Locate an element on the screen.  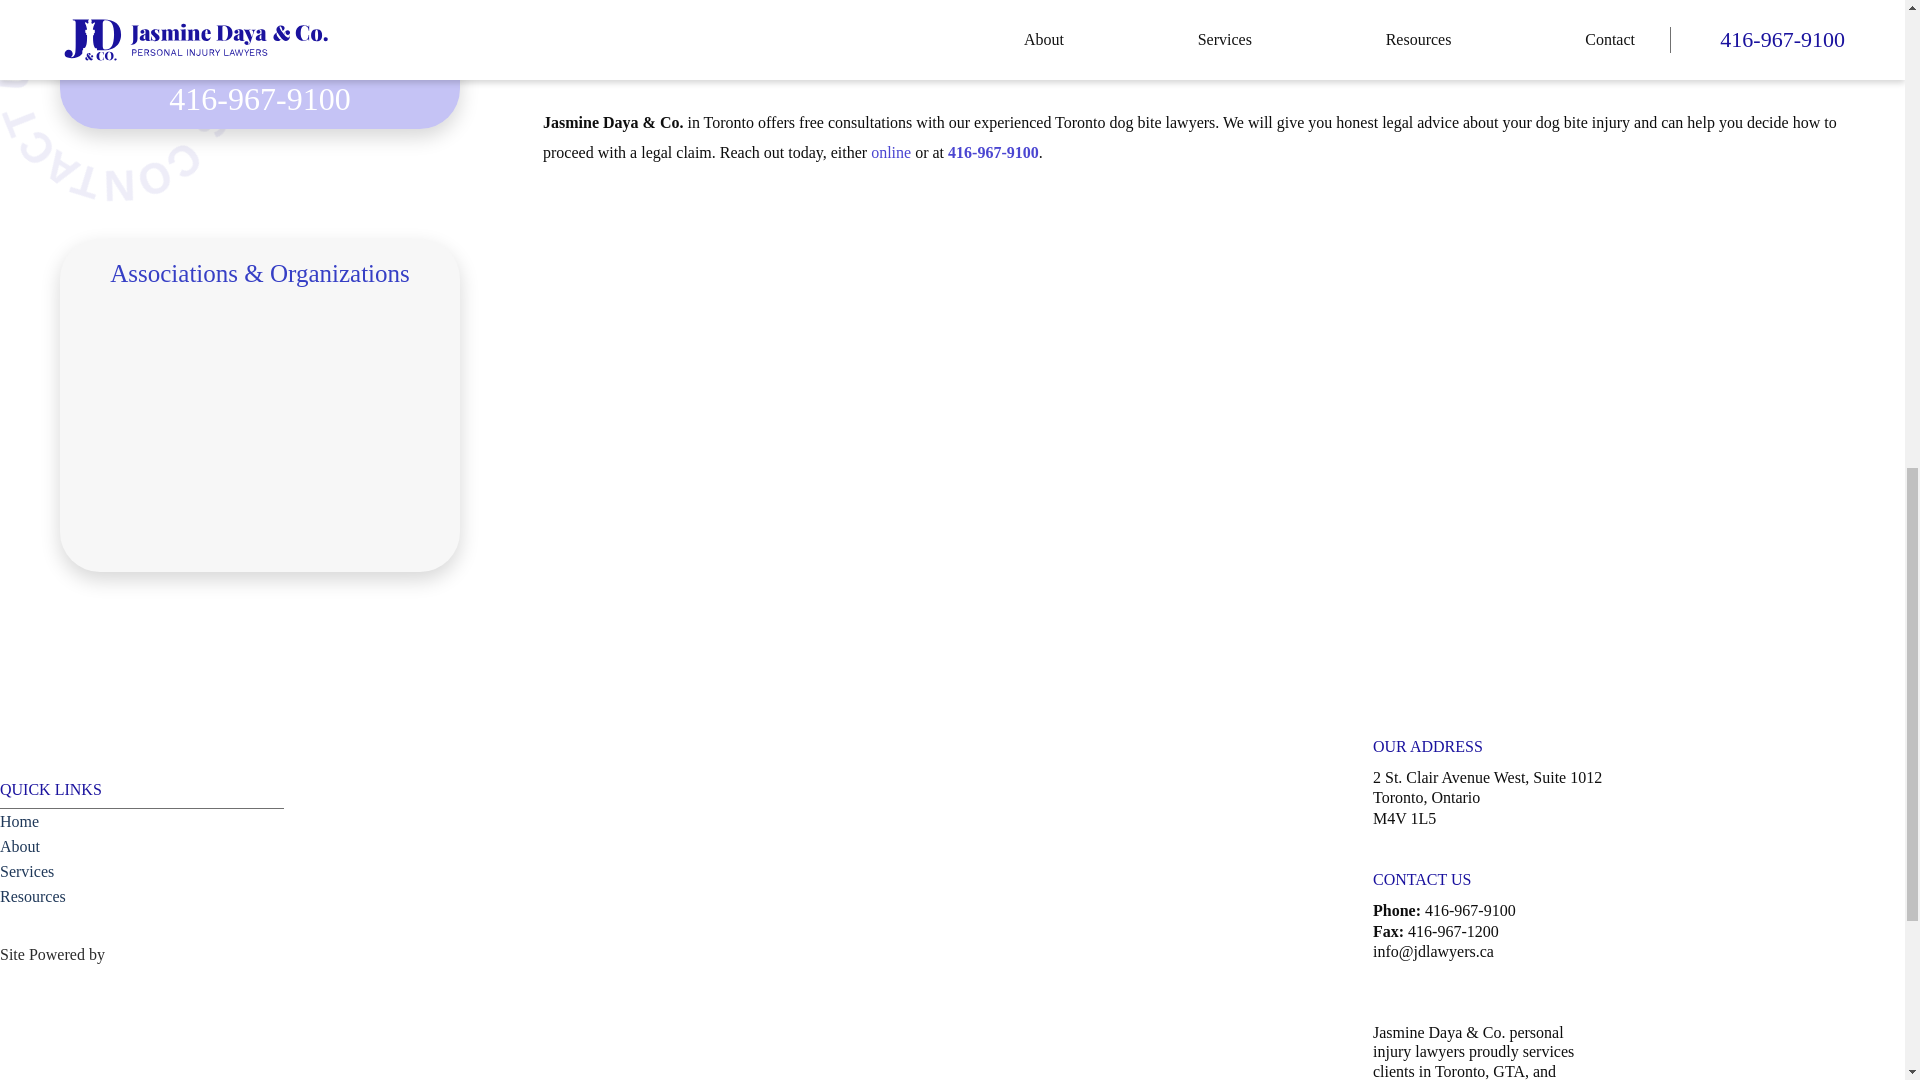
416-967-9100 is located at coordinates (260, 98).